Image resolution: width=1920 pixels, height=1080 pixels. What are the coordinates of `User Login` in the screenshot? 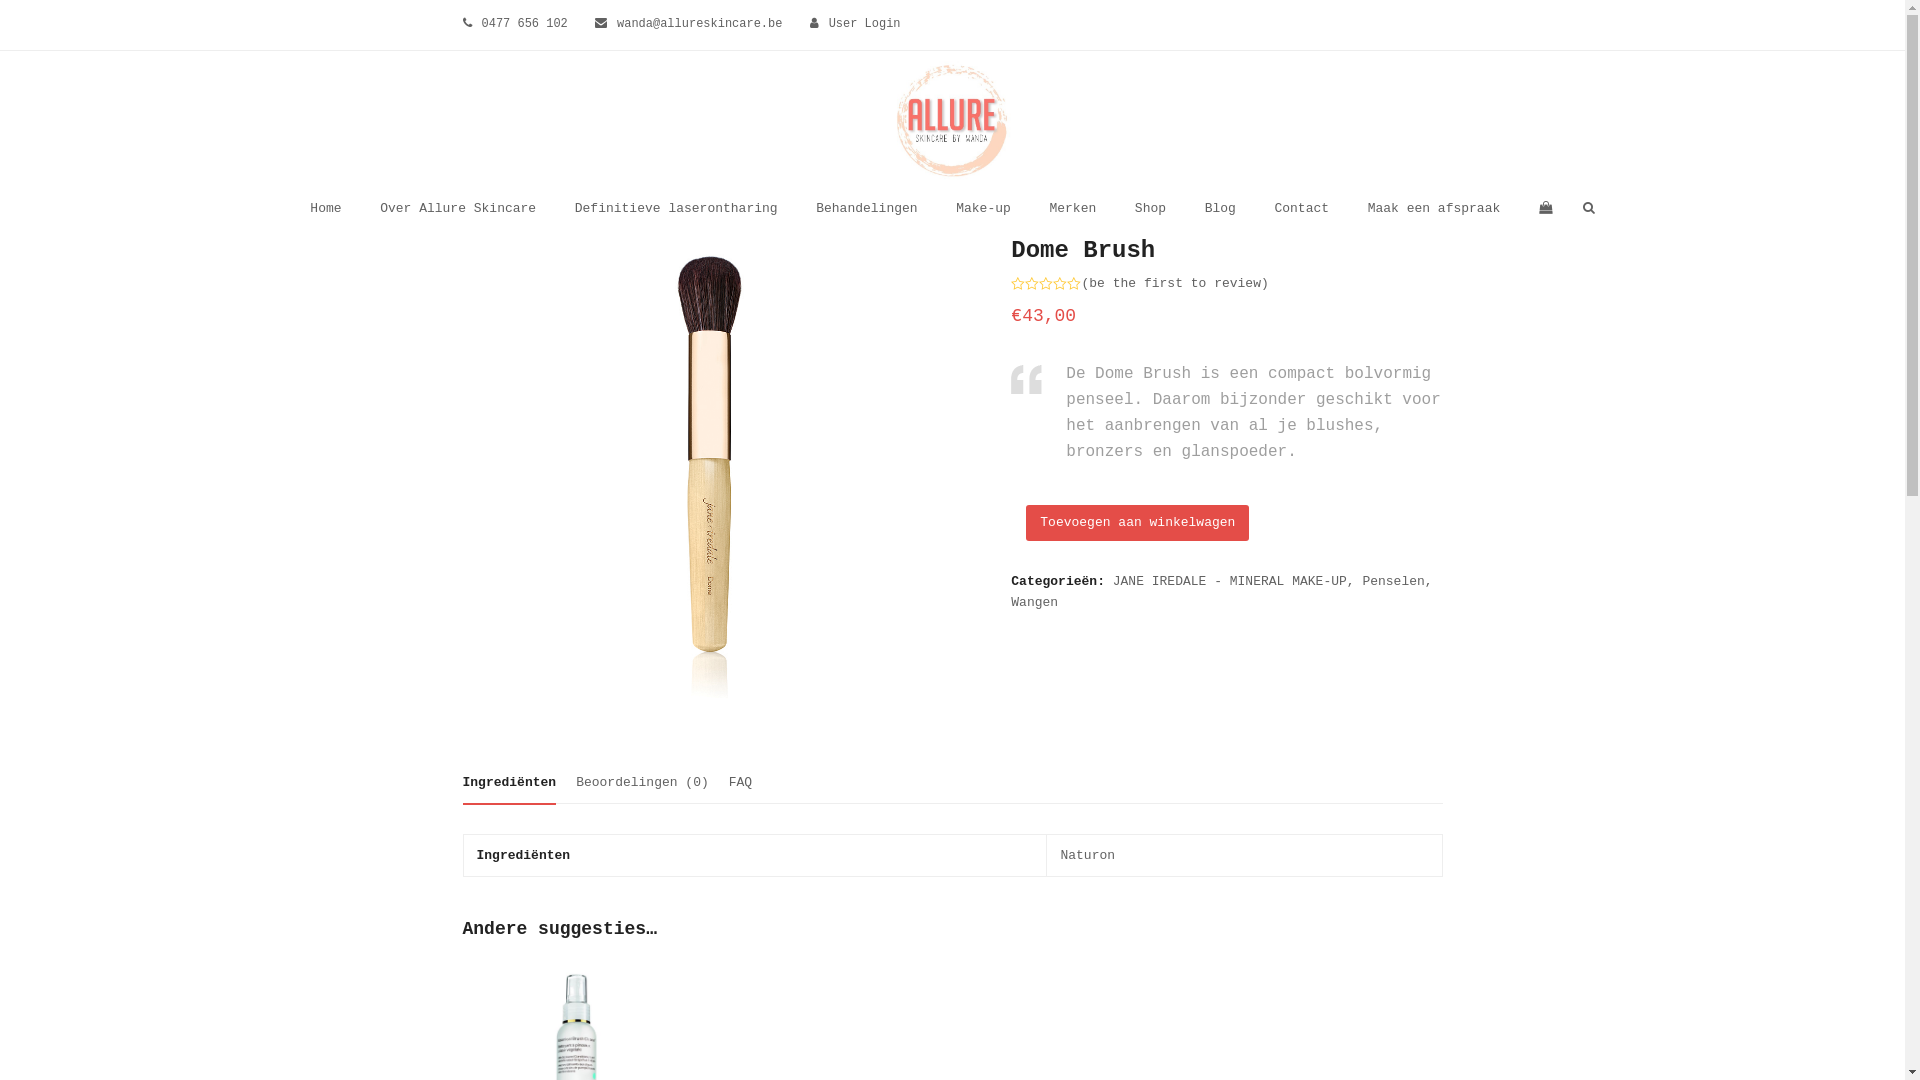 It's located at (865, 24).